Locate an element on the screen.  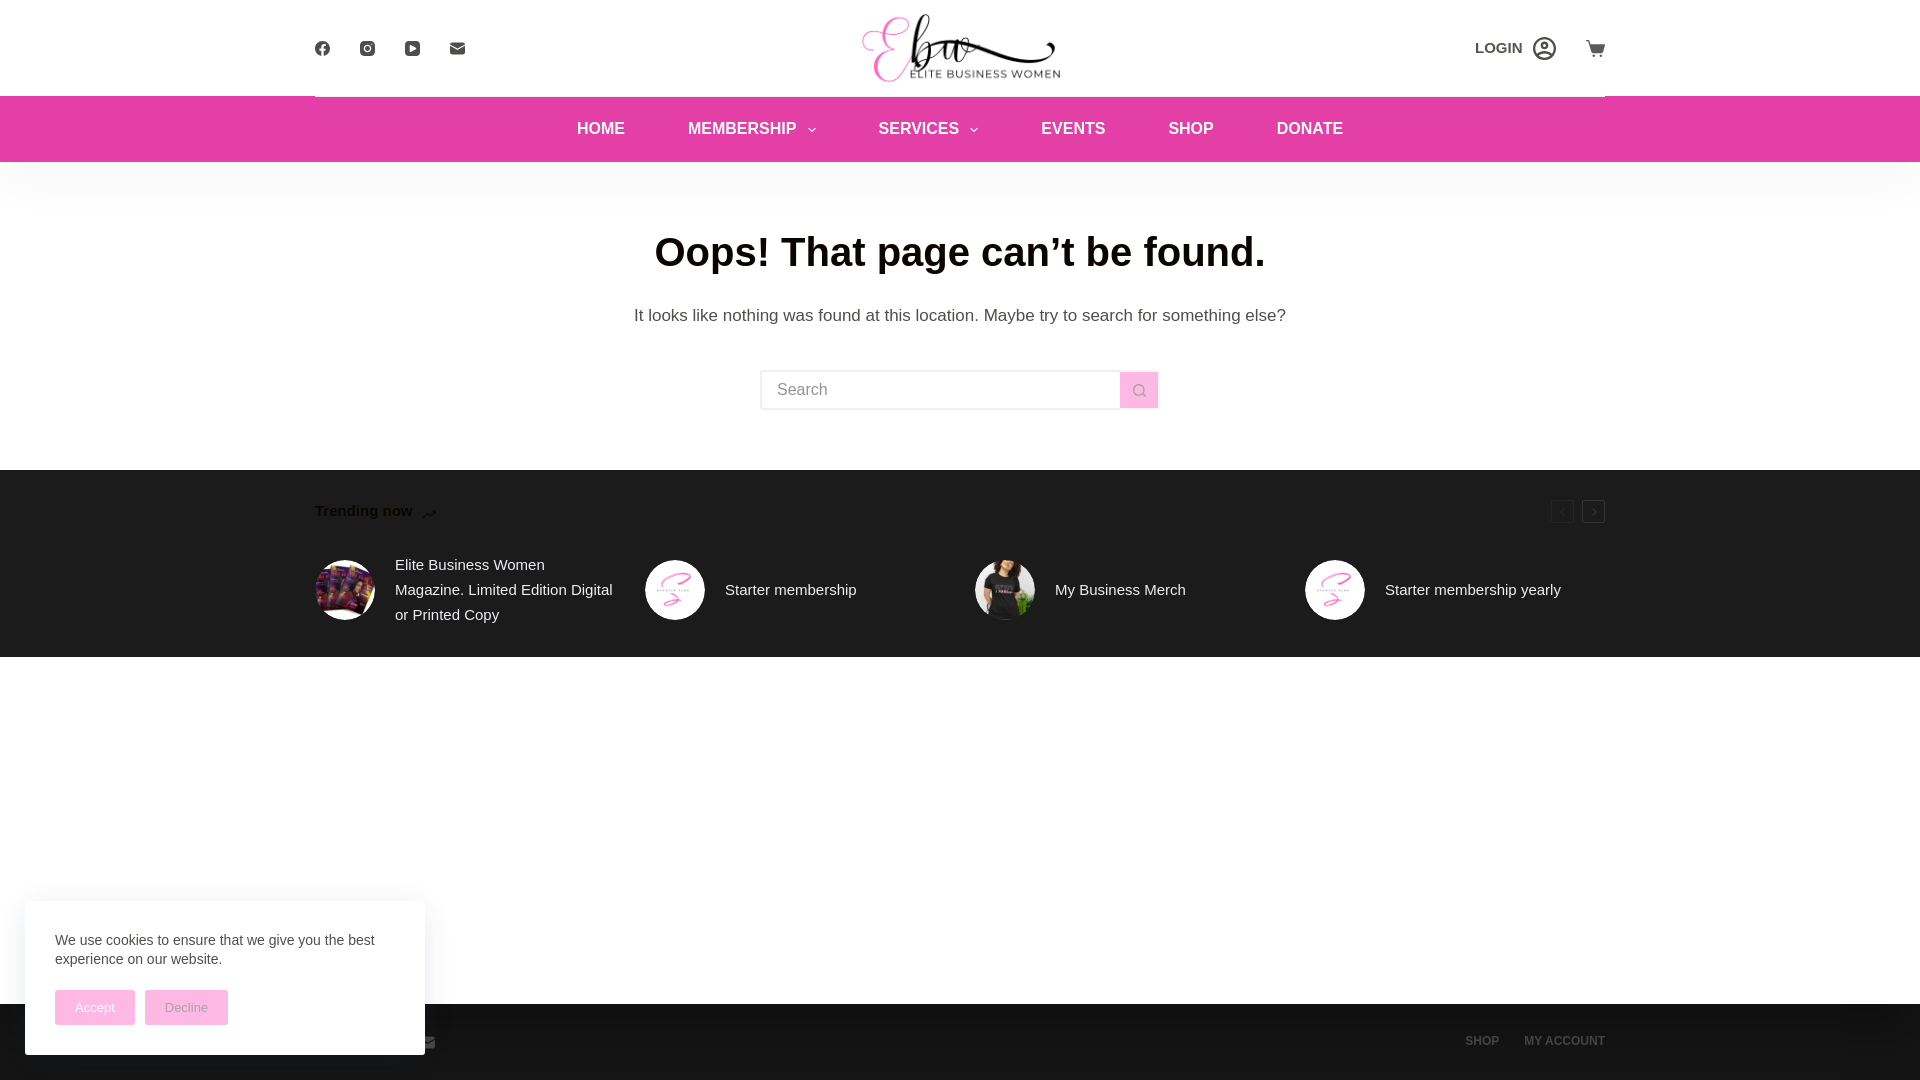
AD714323-4572-46EE-A1A5-1E7182B47BF8 is located at coordinates (1004, 590).